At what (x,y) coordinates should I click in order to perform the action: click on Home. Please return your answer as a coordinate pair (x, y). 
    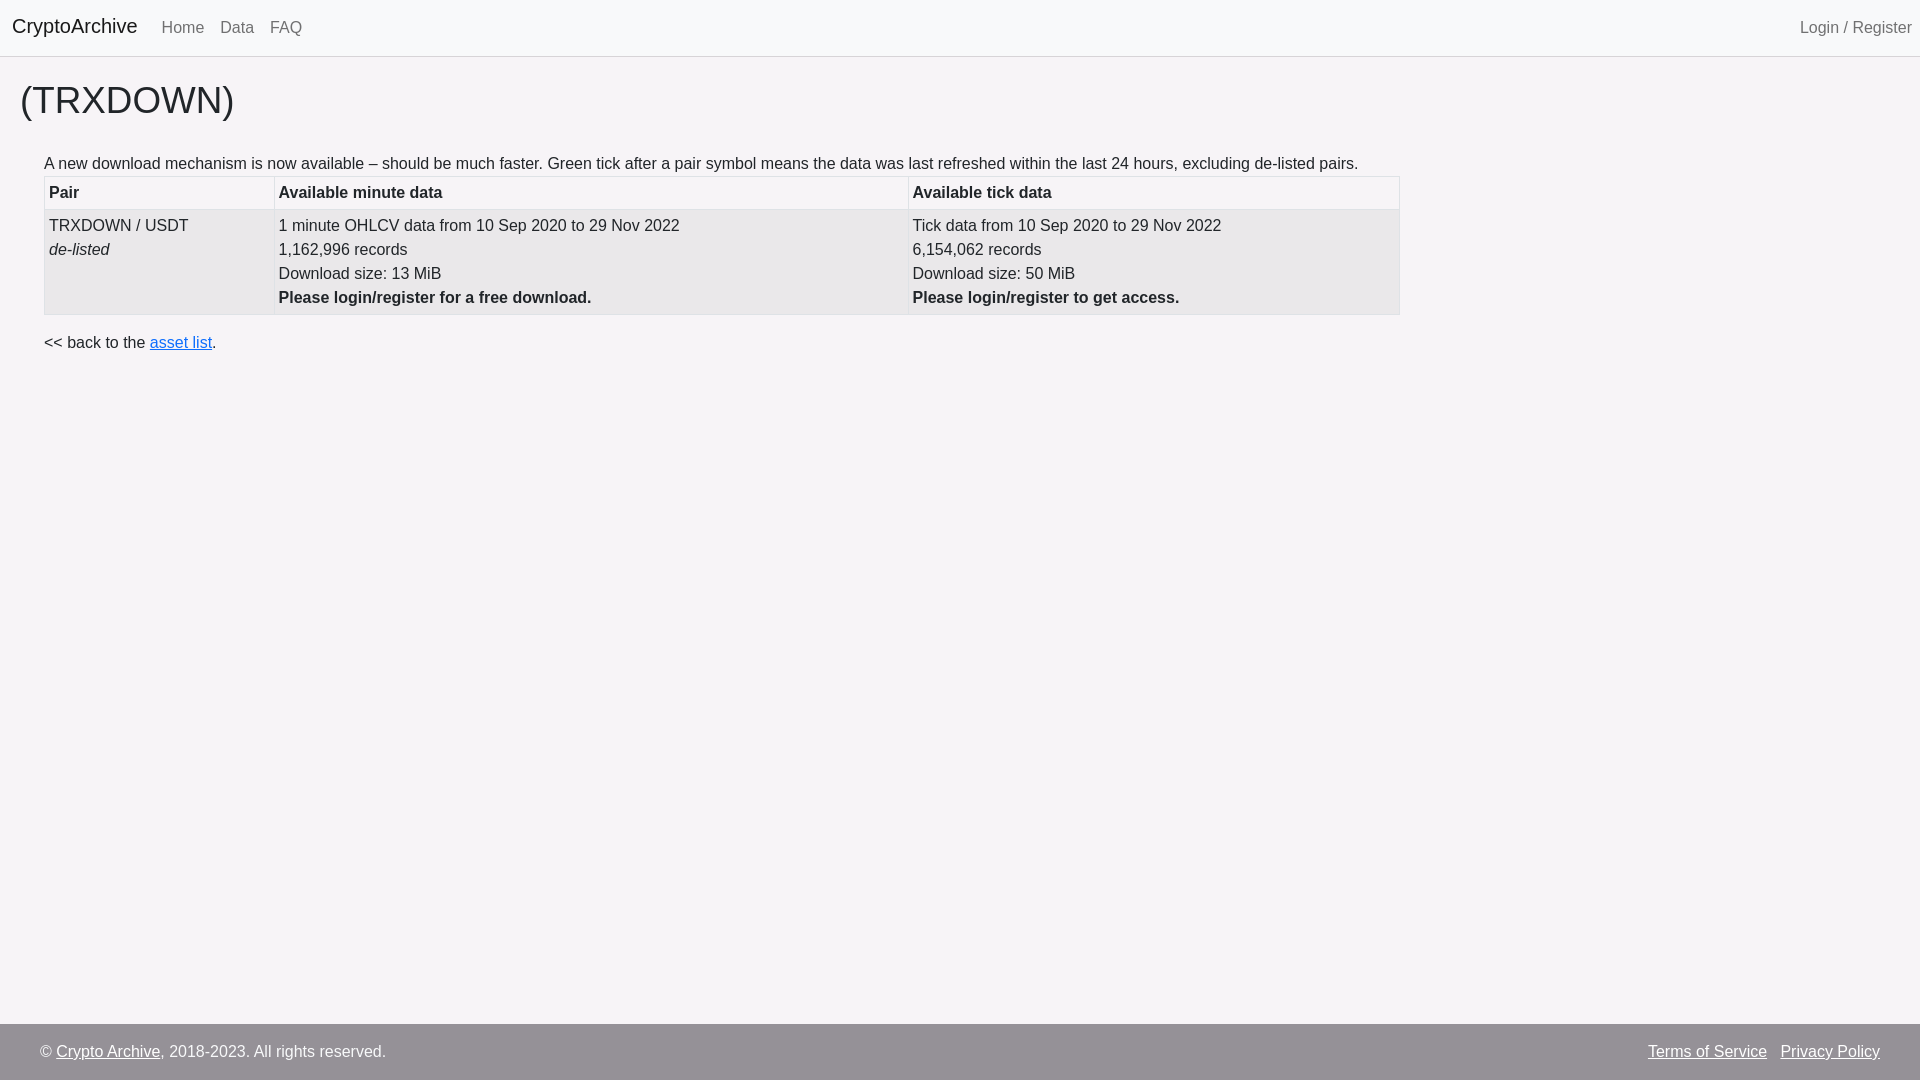
    Looking at the image, I should click on (184, 28).